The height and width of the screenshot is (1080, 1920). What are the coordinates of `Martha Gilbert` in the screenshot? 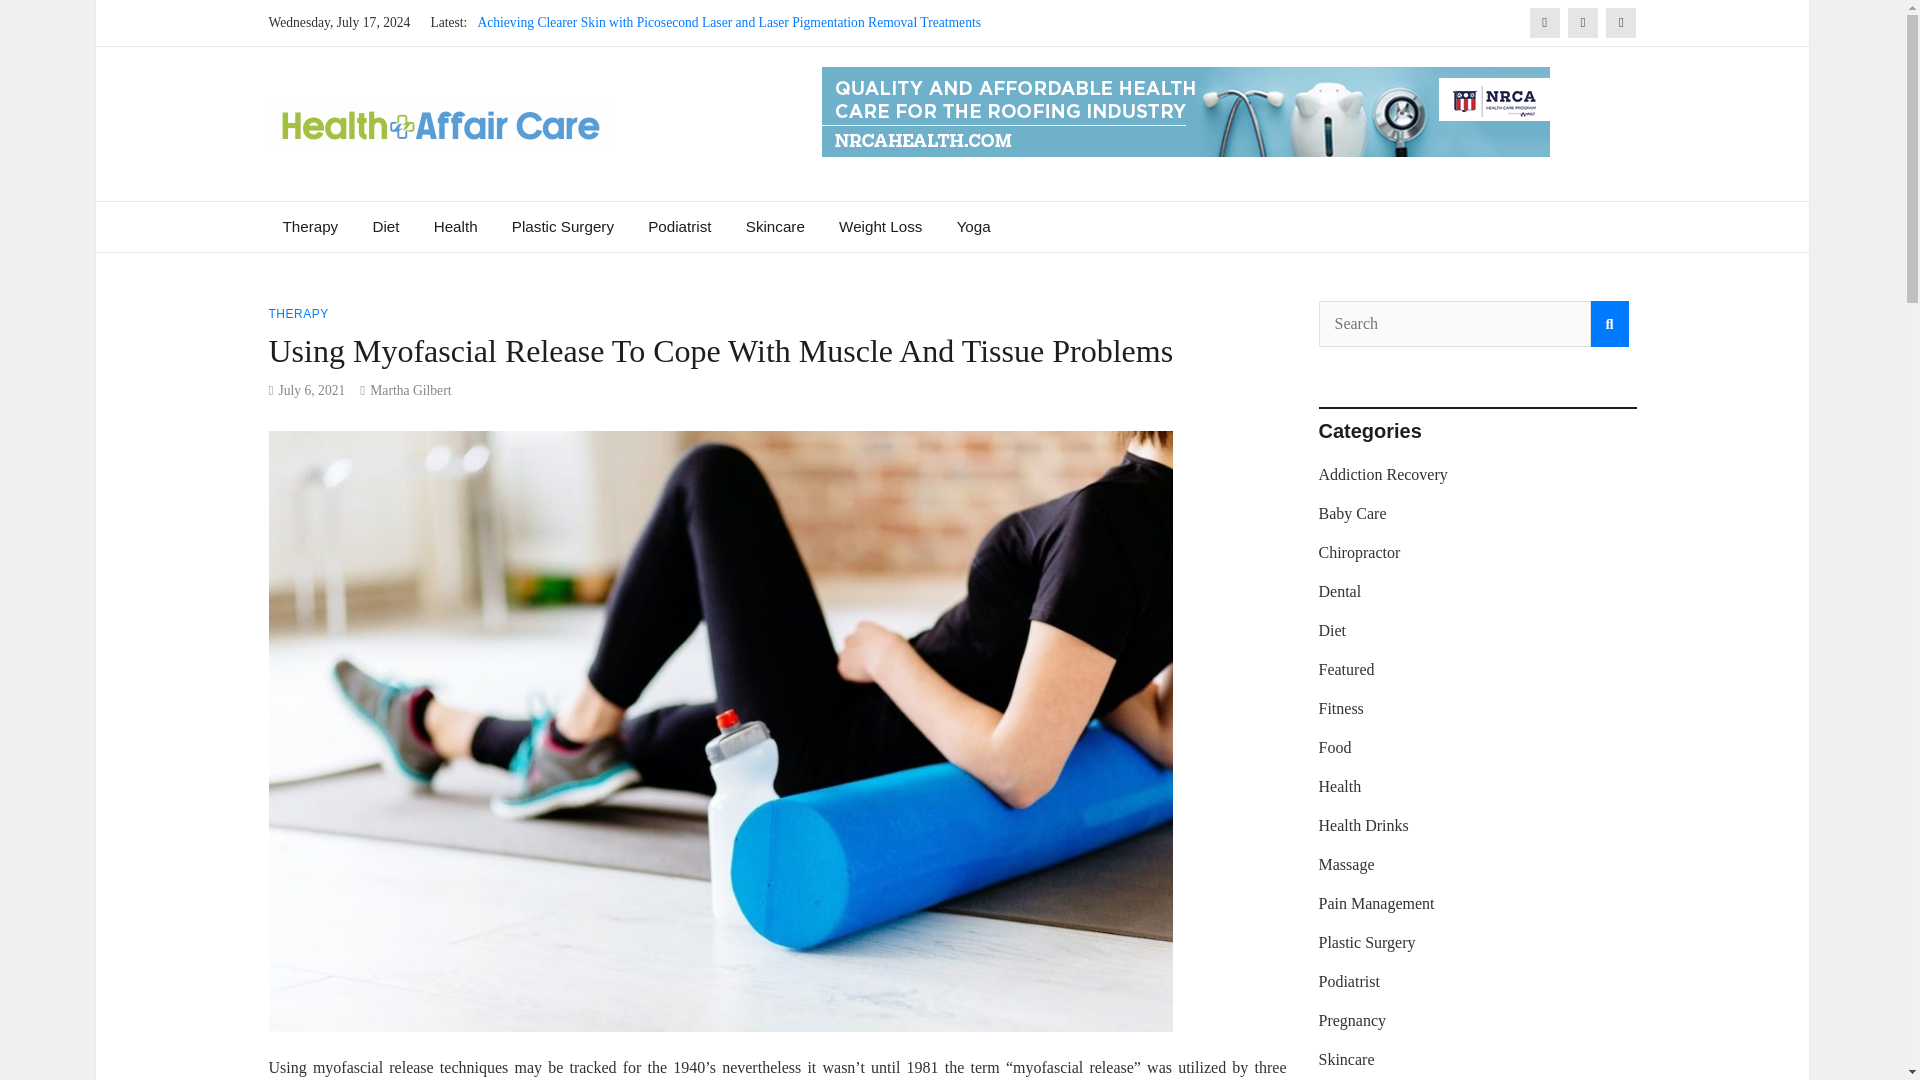 It's located at (410, 390).